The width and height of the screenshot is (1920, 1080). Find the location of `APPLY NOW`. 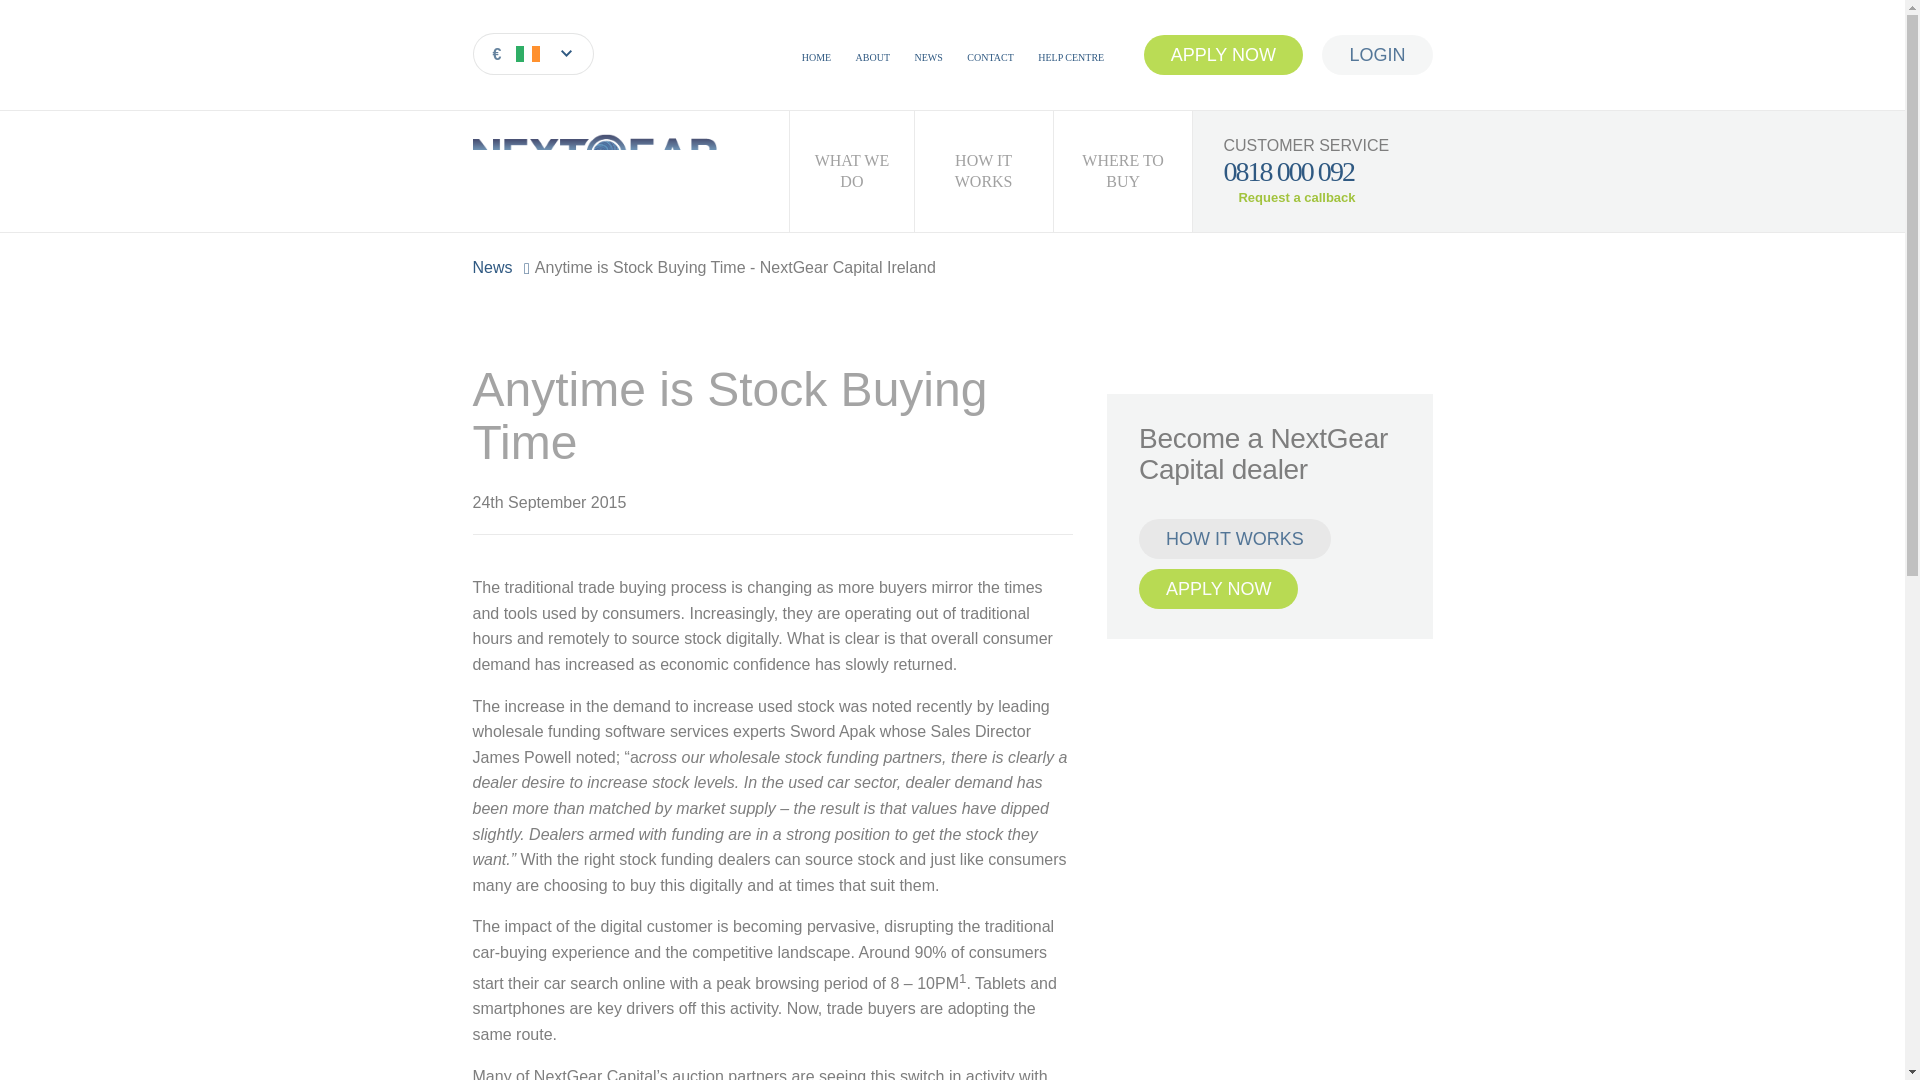

APPLY NOW is located at coordinates (1218, 589).